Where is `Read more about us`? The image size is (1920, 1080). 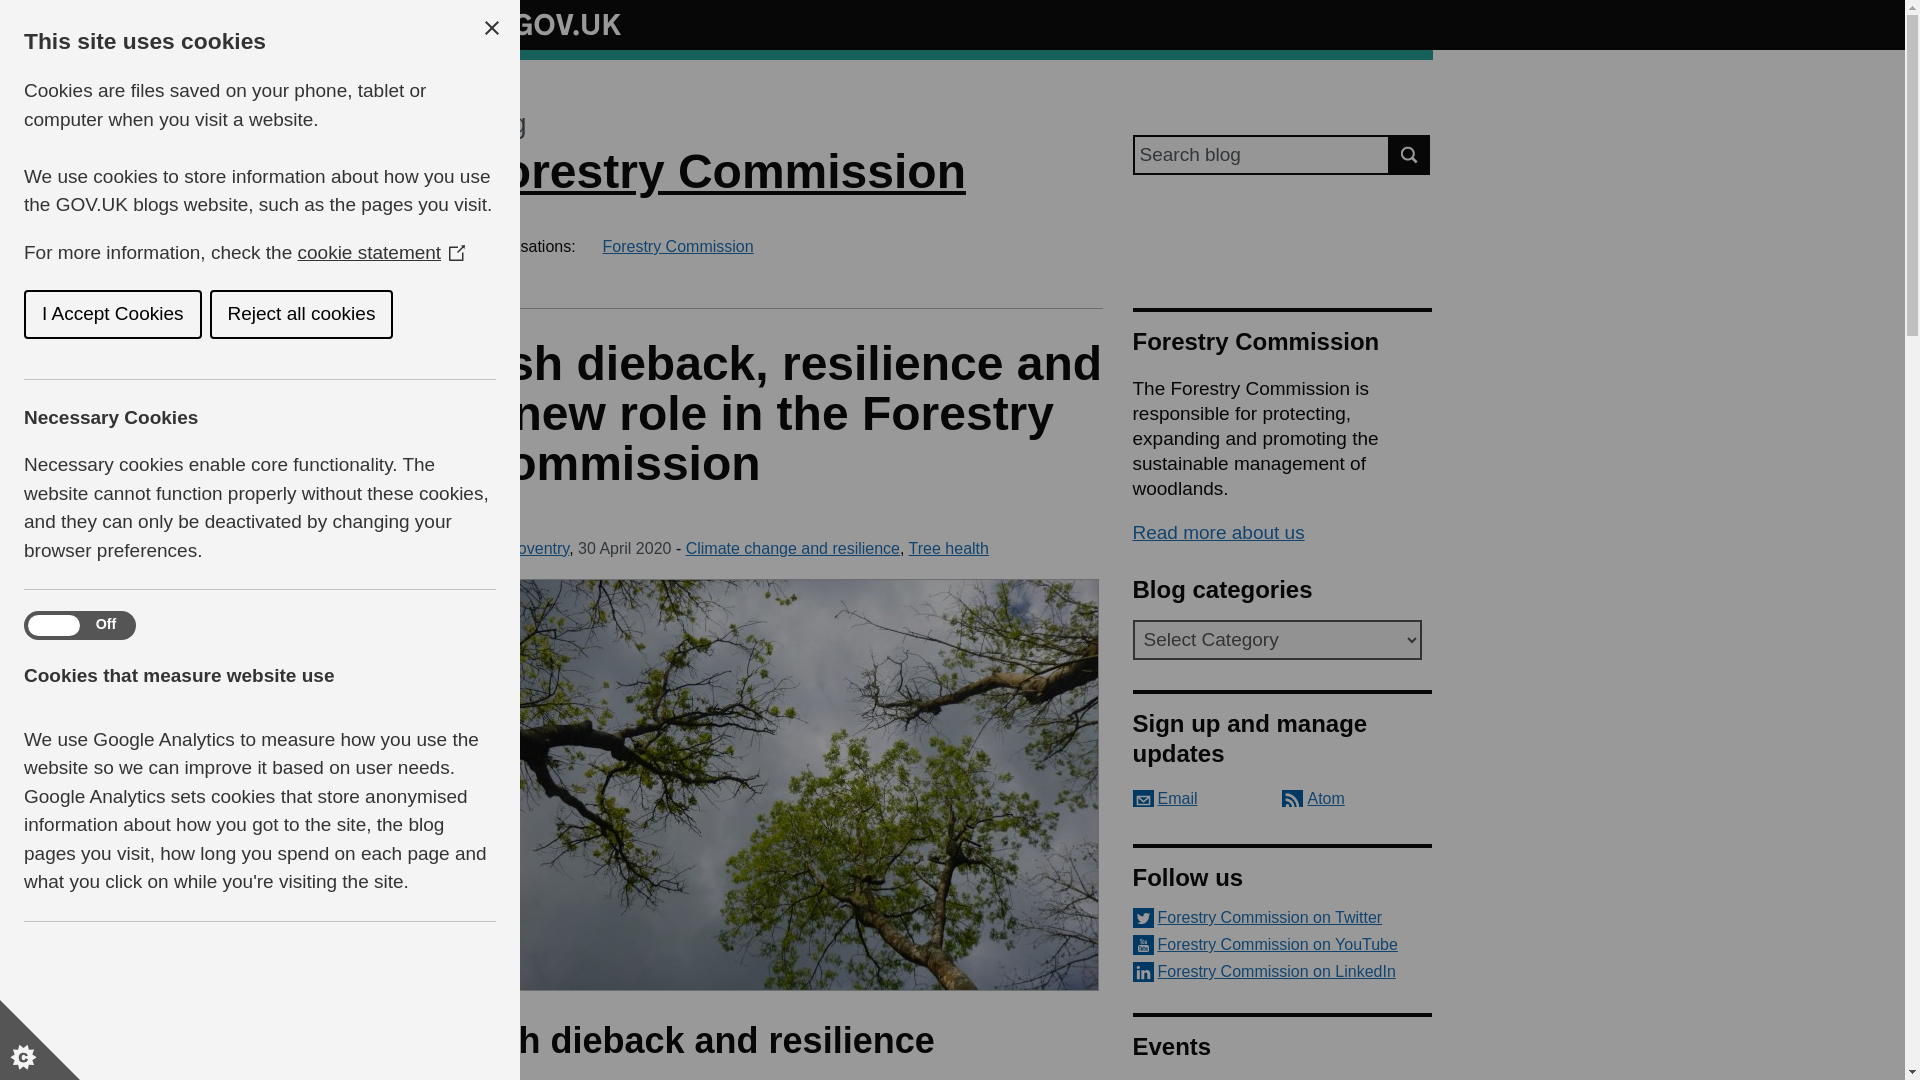
Read more about us is located at coordinates (1218, 532).